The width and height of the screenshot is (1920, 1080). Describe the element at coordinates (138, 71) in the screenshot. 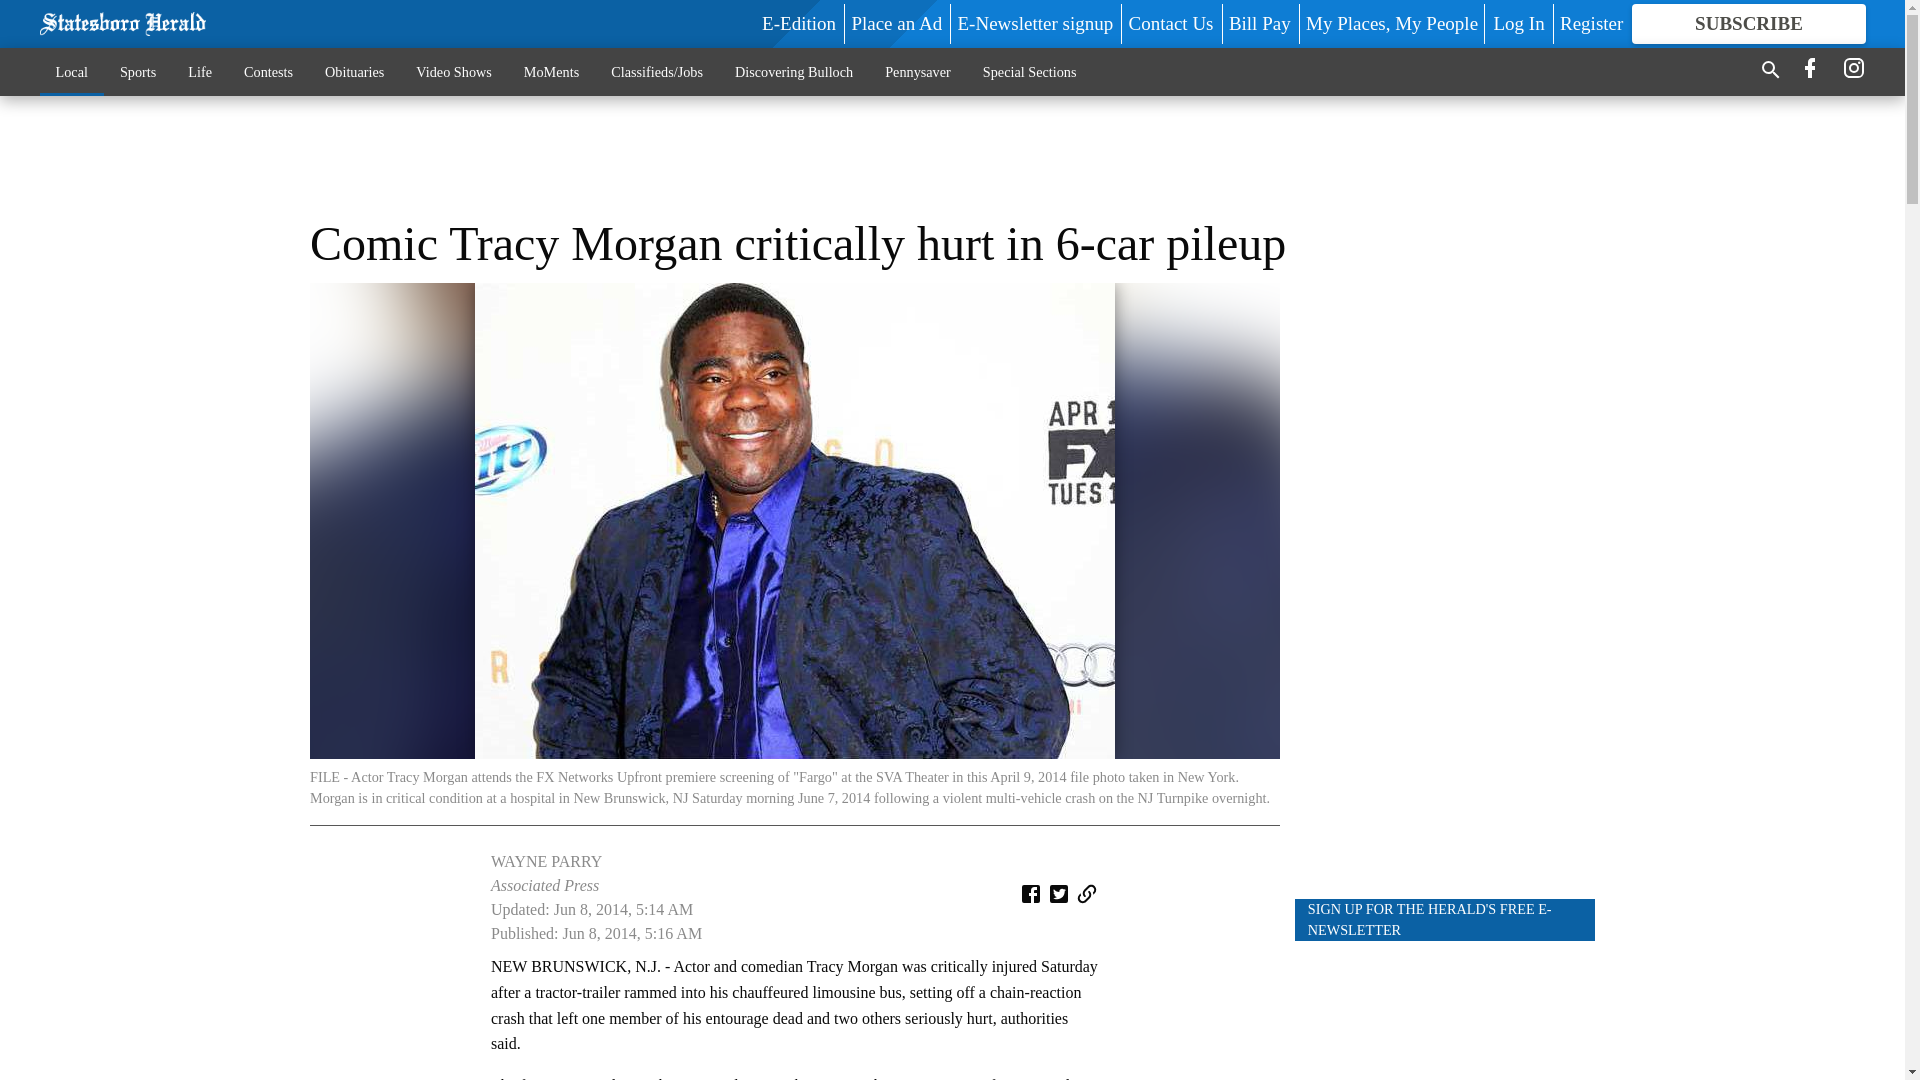

I see `Sports` at that location.